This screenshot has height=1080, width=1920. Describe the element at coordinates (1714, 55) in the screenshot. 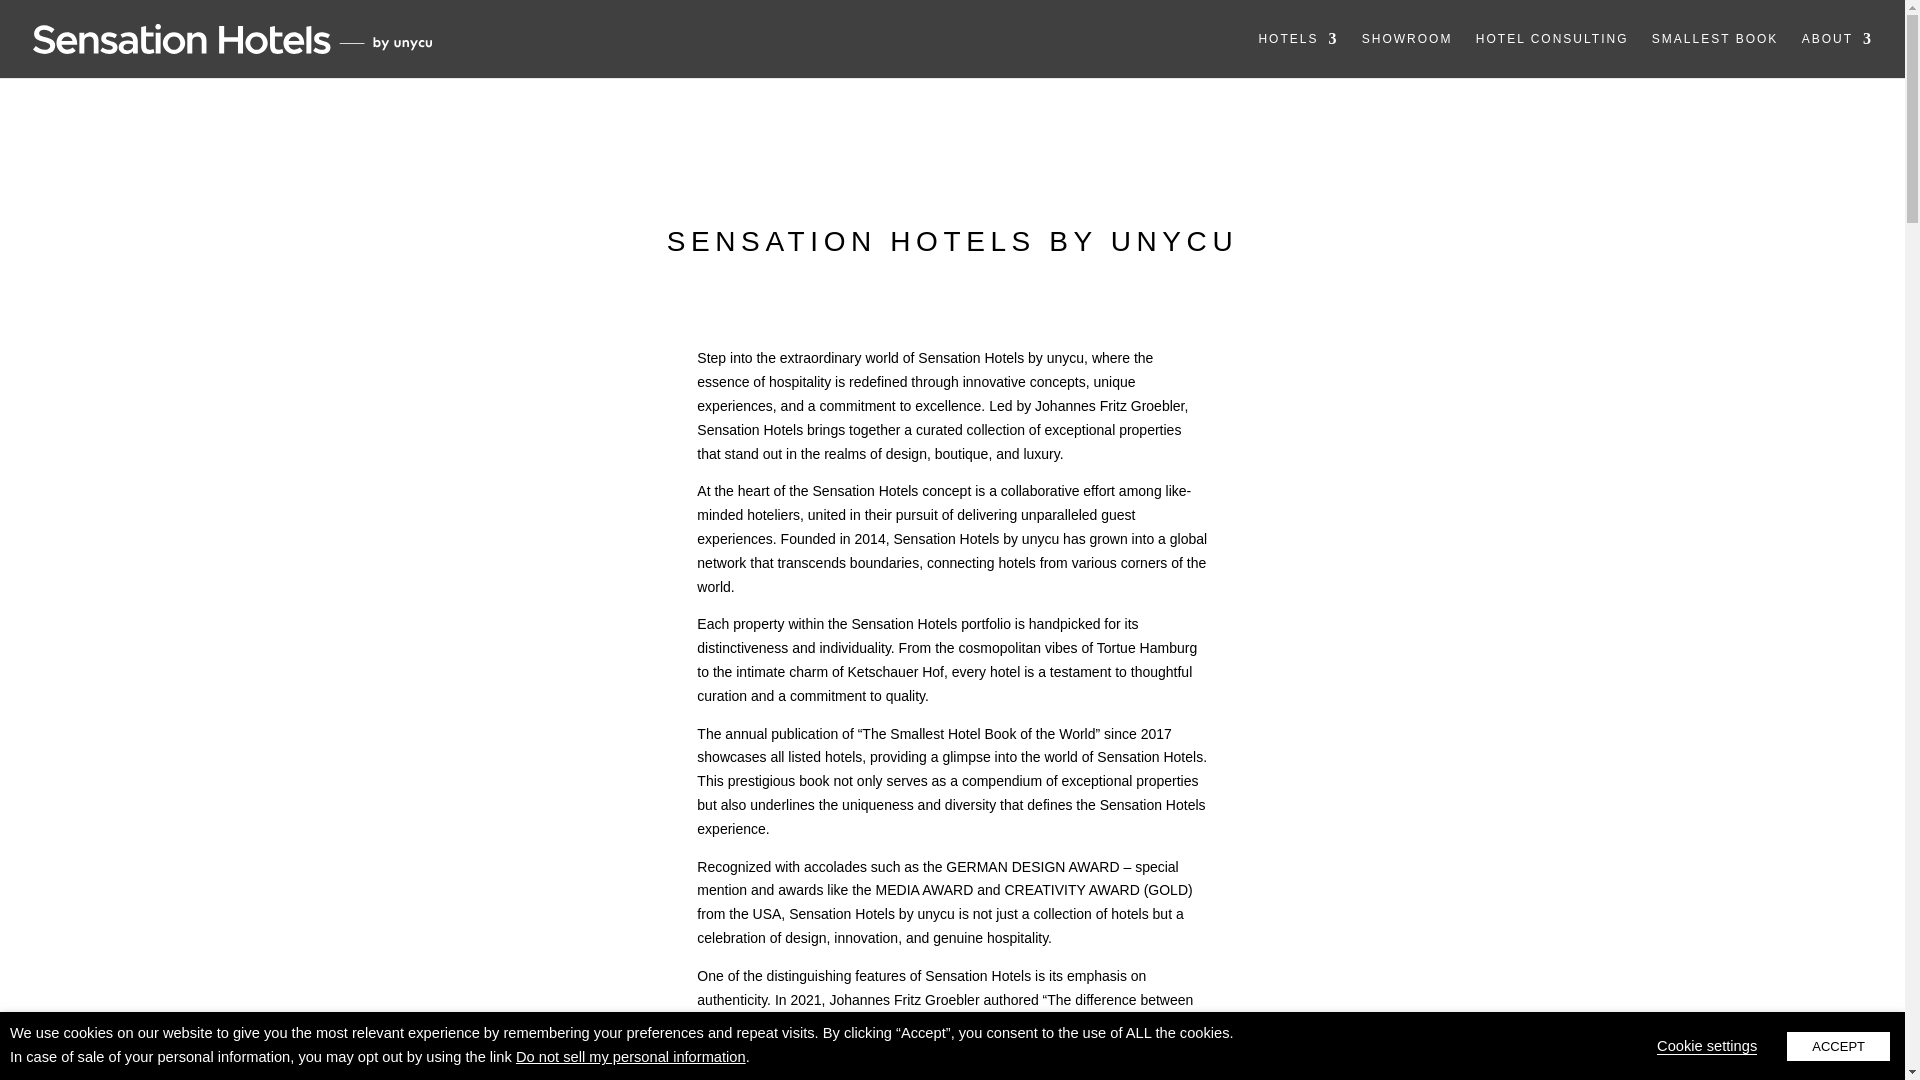

I see `SMALLEST BOOK` at that location.